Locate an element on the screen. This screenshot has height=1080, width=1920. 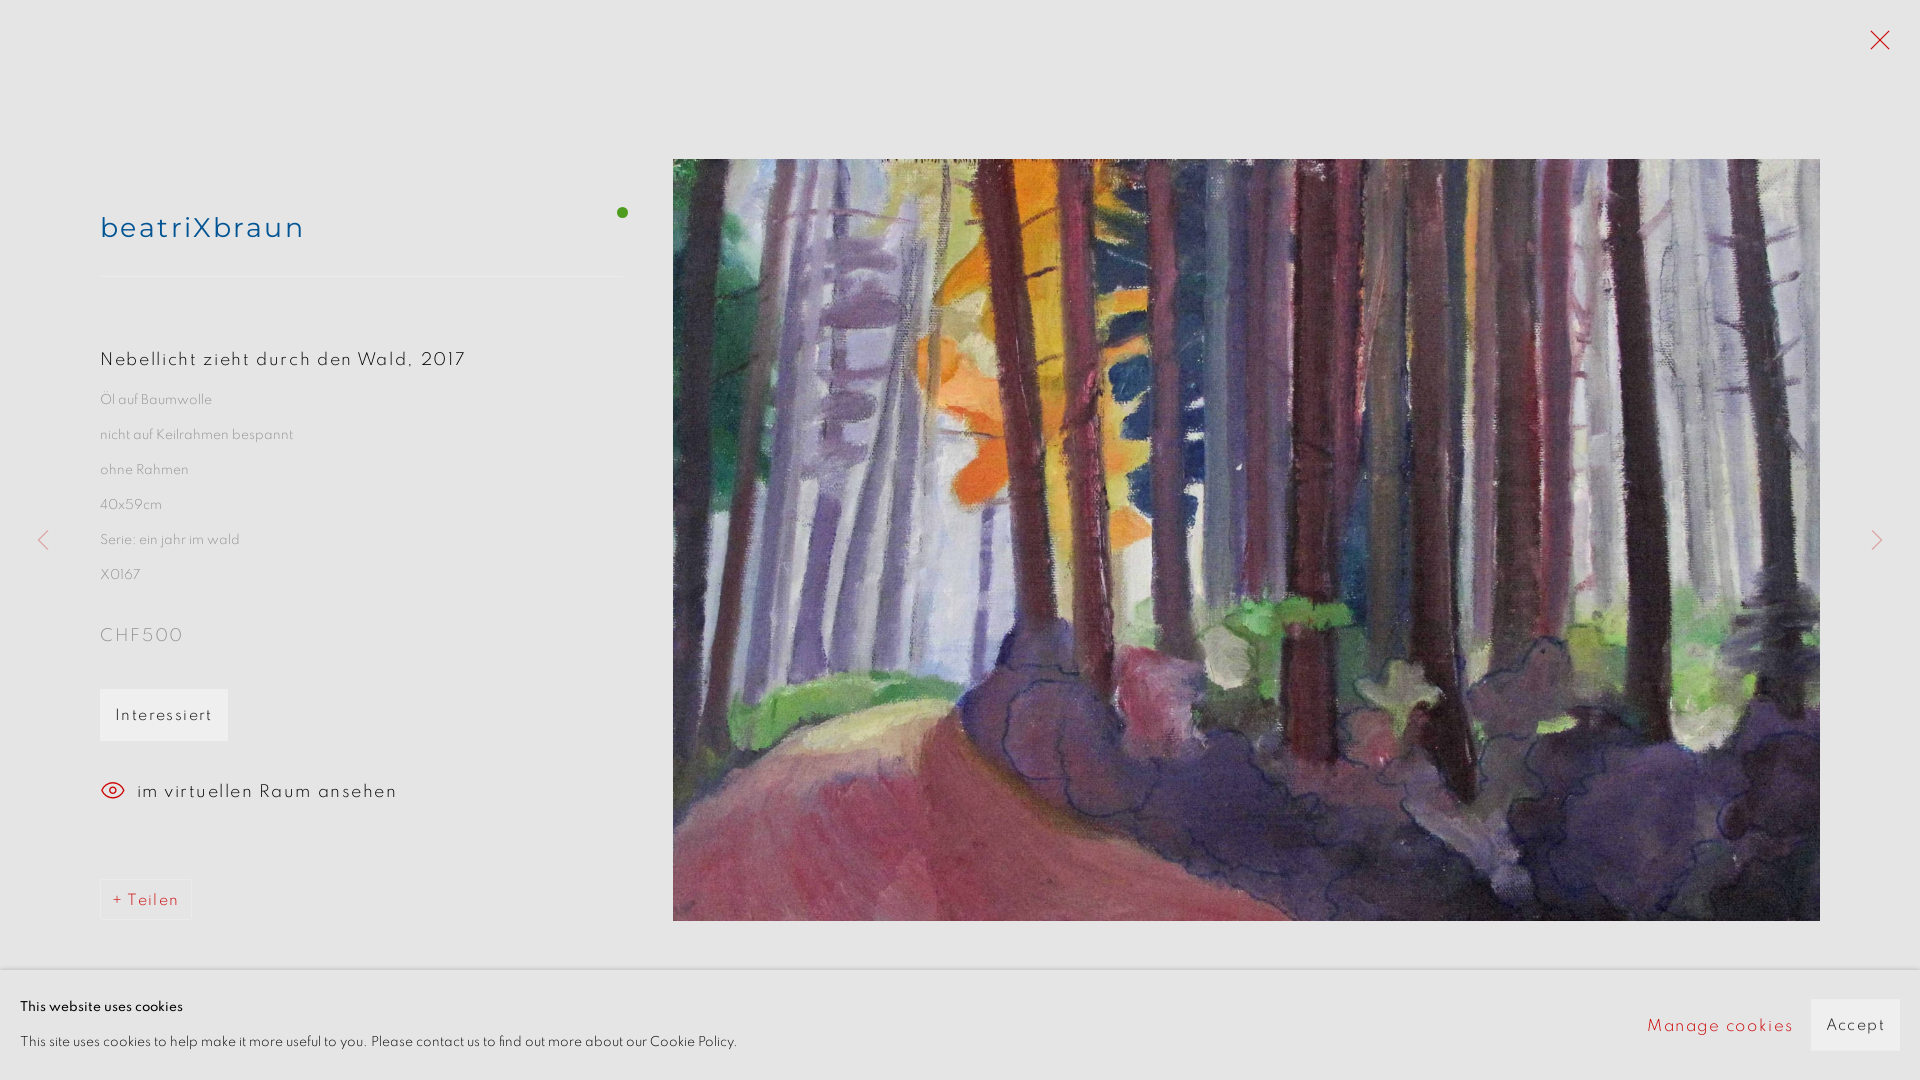
Facebook
, opens in a new tab. is located at coordinates (1705, 634).